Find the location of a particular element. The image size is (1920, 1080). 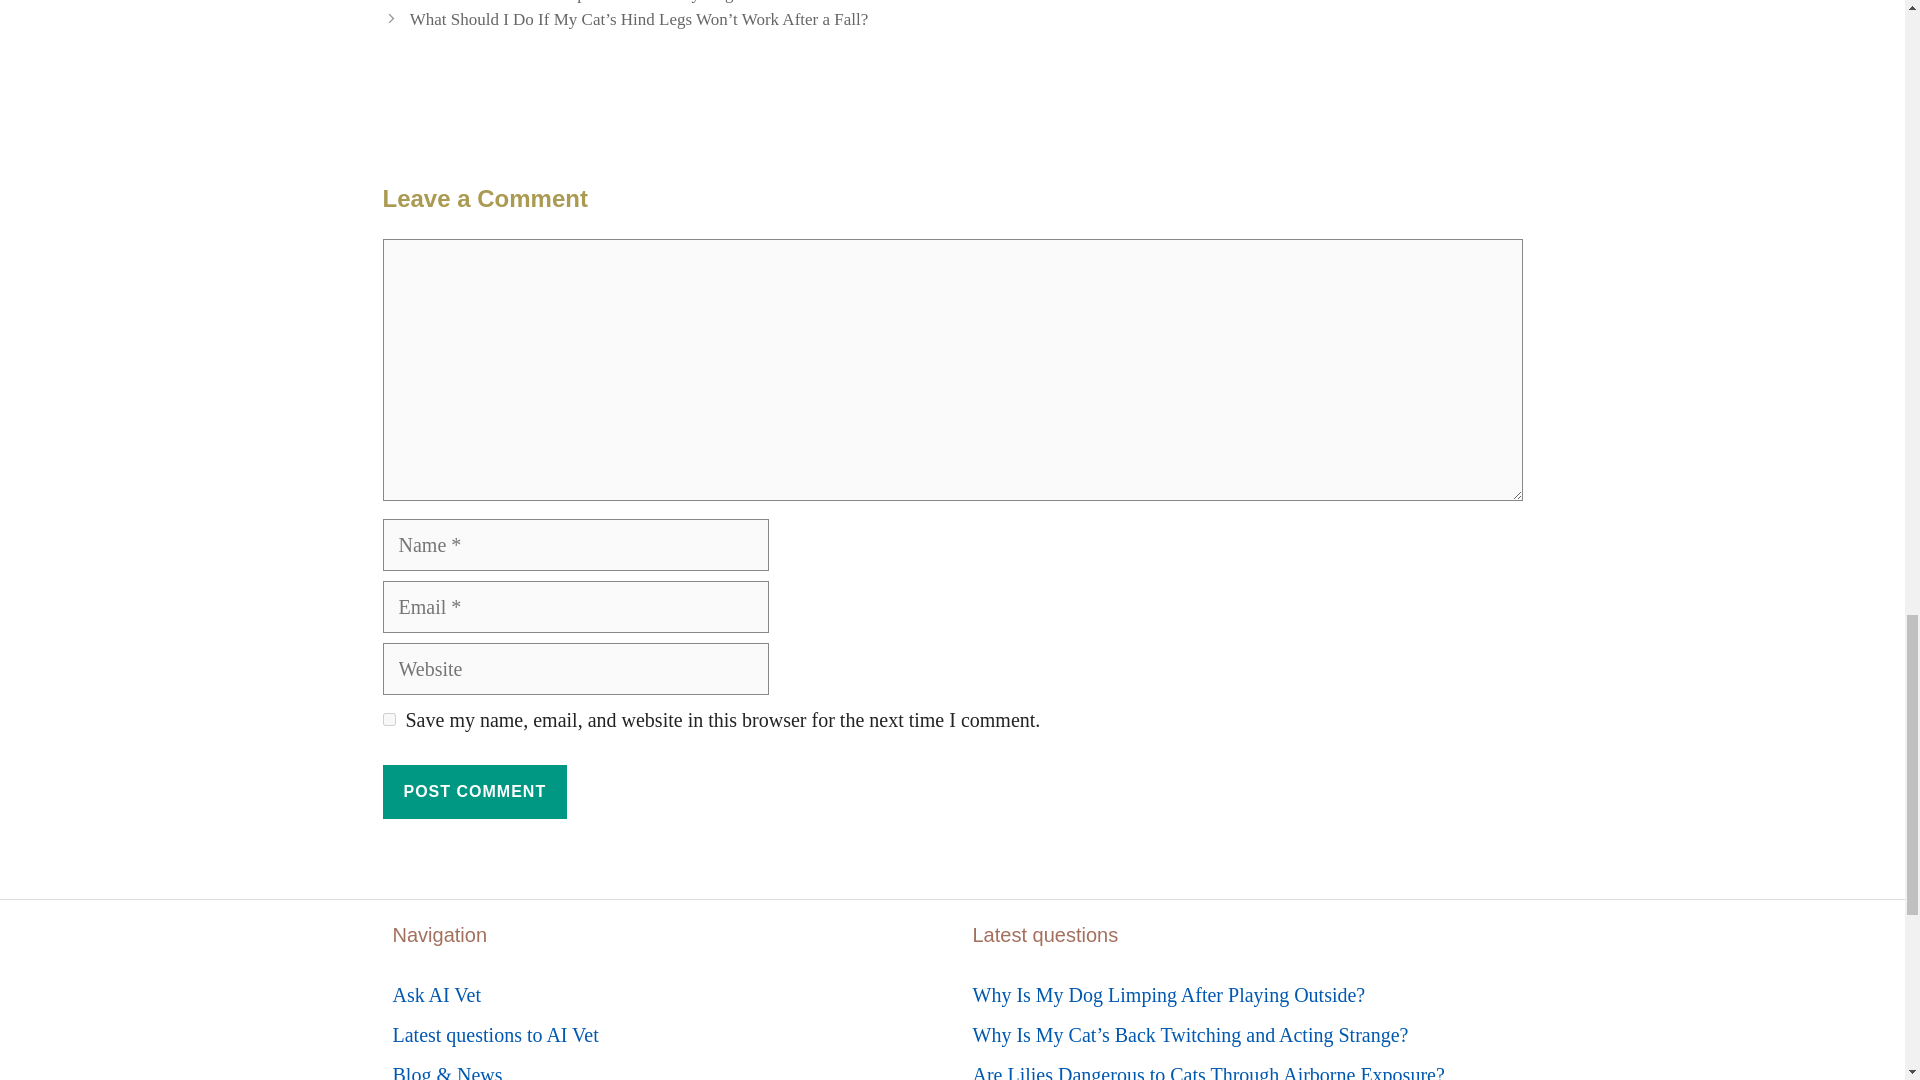

Latest questions to AI Vet is located at coordinates (494, 1034).